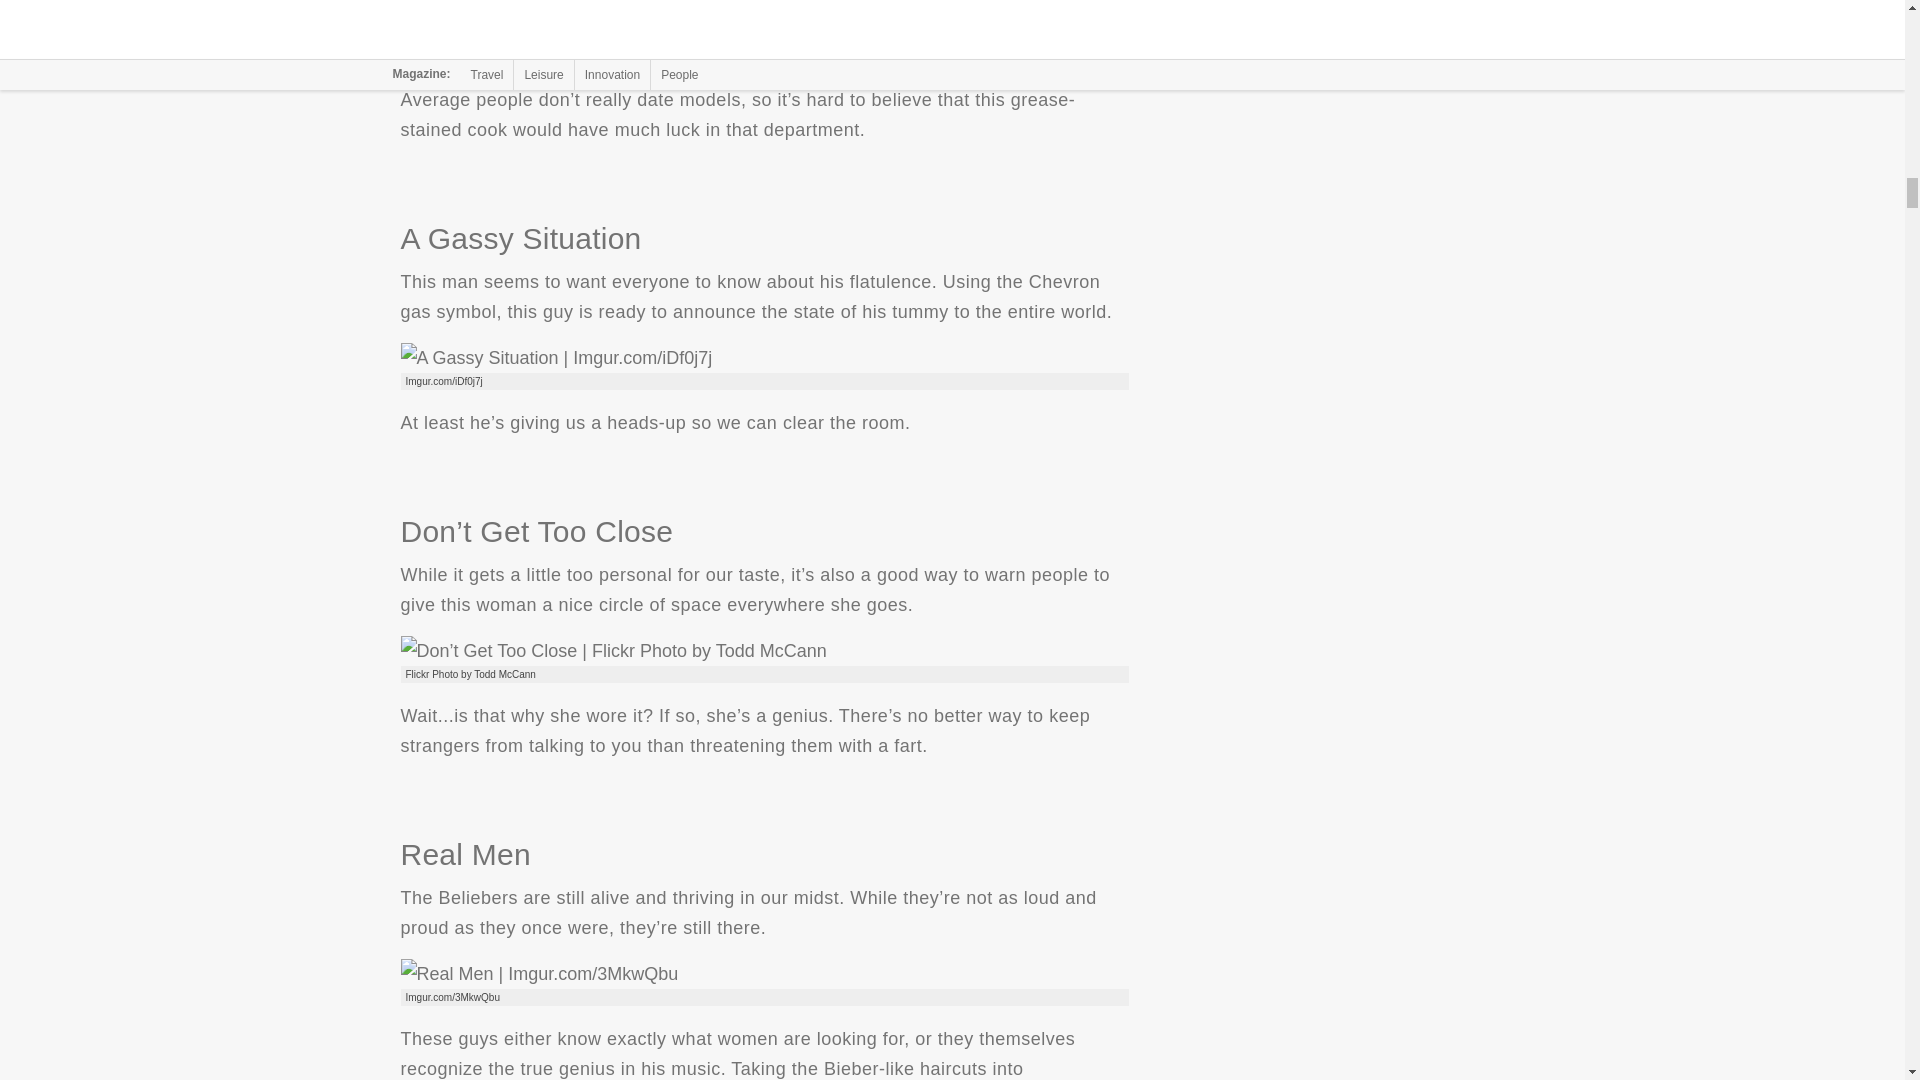 This screenshot has height=1080, width=1920. What do you see at coordinates (538, 974) in the screenshot?
I see `Real Men` at bounding box center [538, 974].